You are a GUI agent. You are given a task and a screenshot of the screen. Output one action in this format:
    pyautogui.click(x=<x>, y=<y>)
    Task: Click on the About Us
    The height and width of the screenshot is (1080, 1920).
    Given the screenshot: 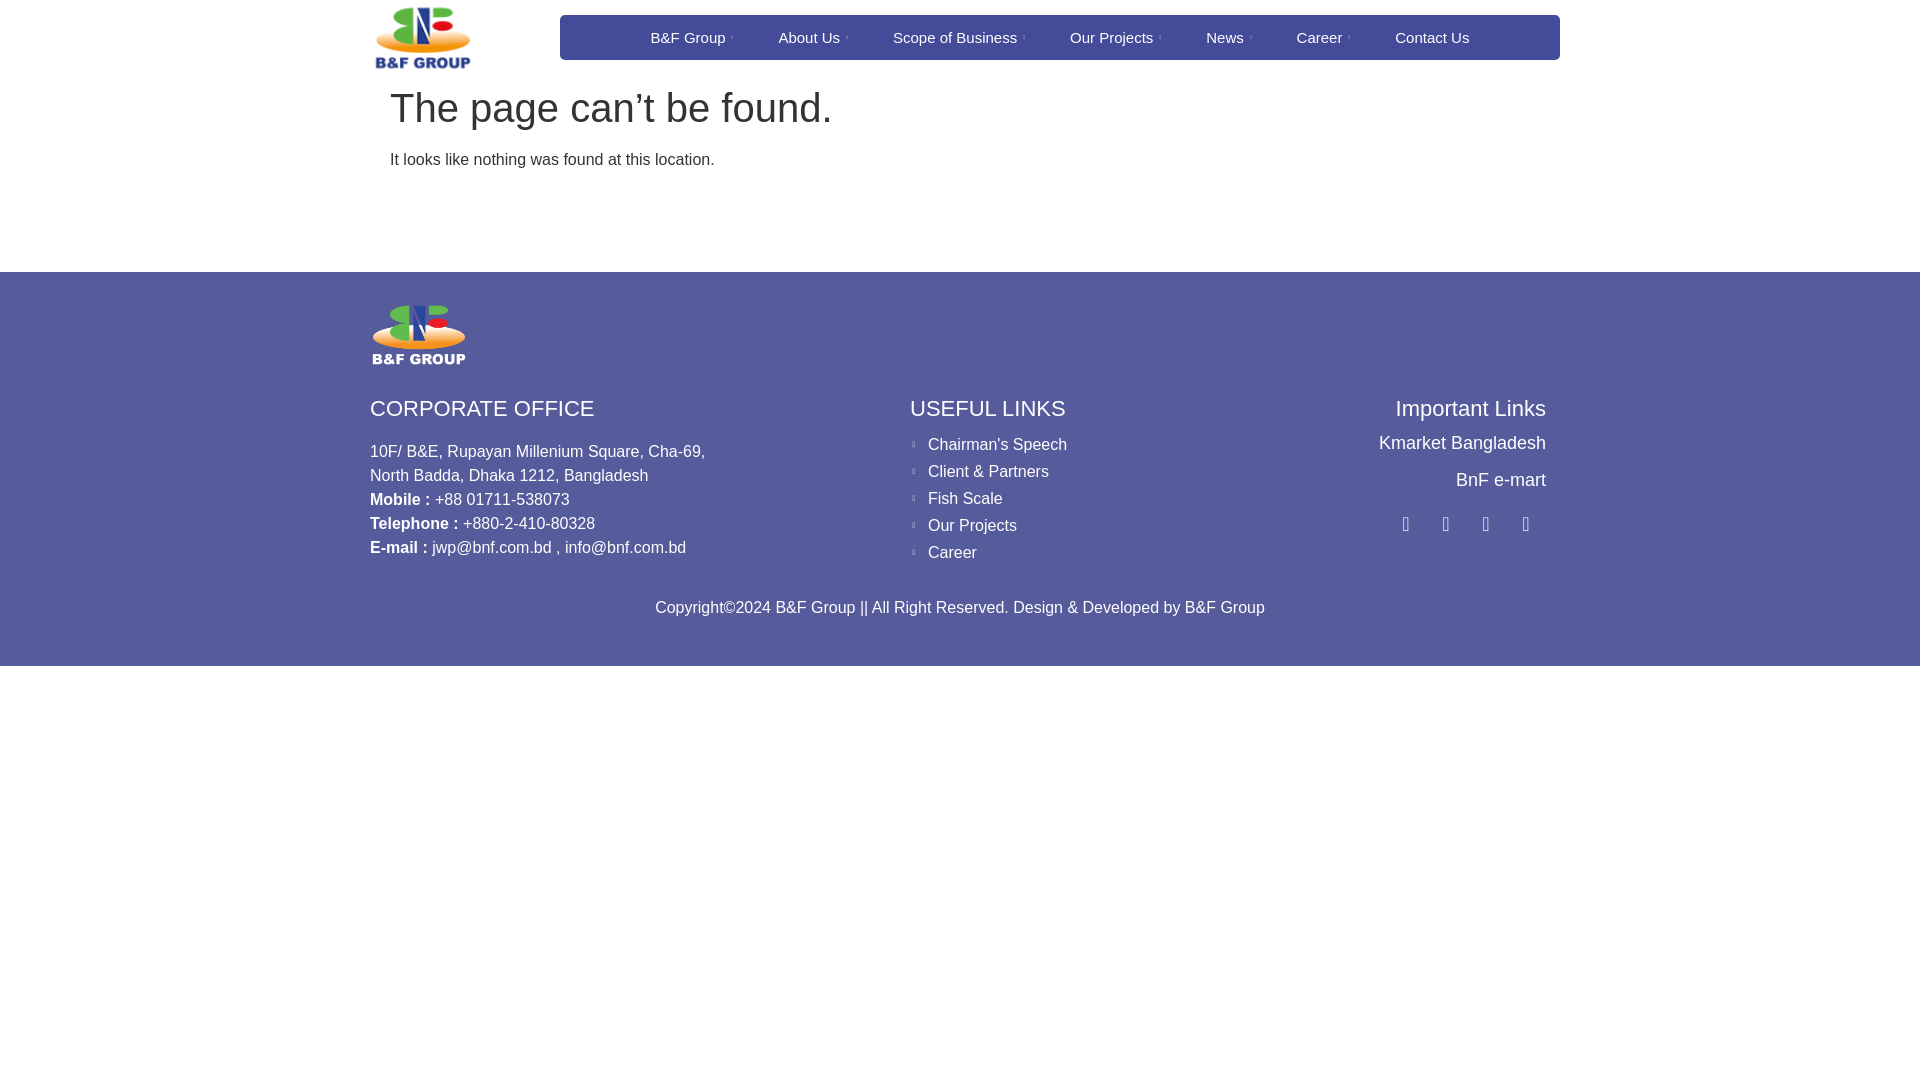 What is the action you would take?
    pyautogui.click(x=816, y=38)
    